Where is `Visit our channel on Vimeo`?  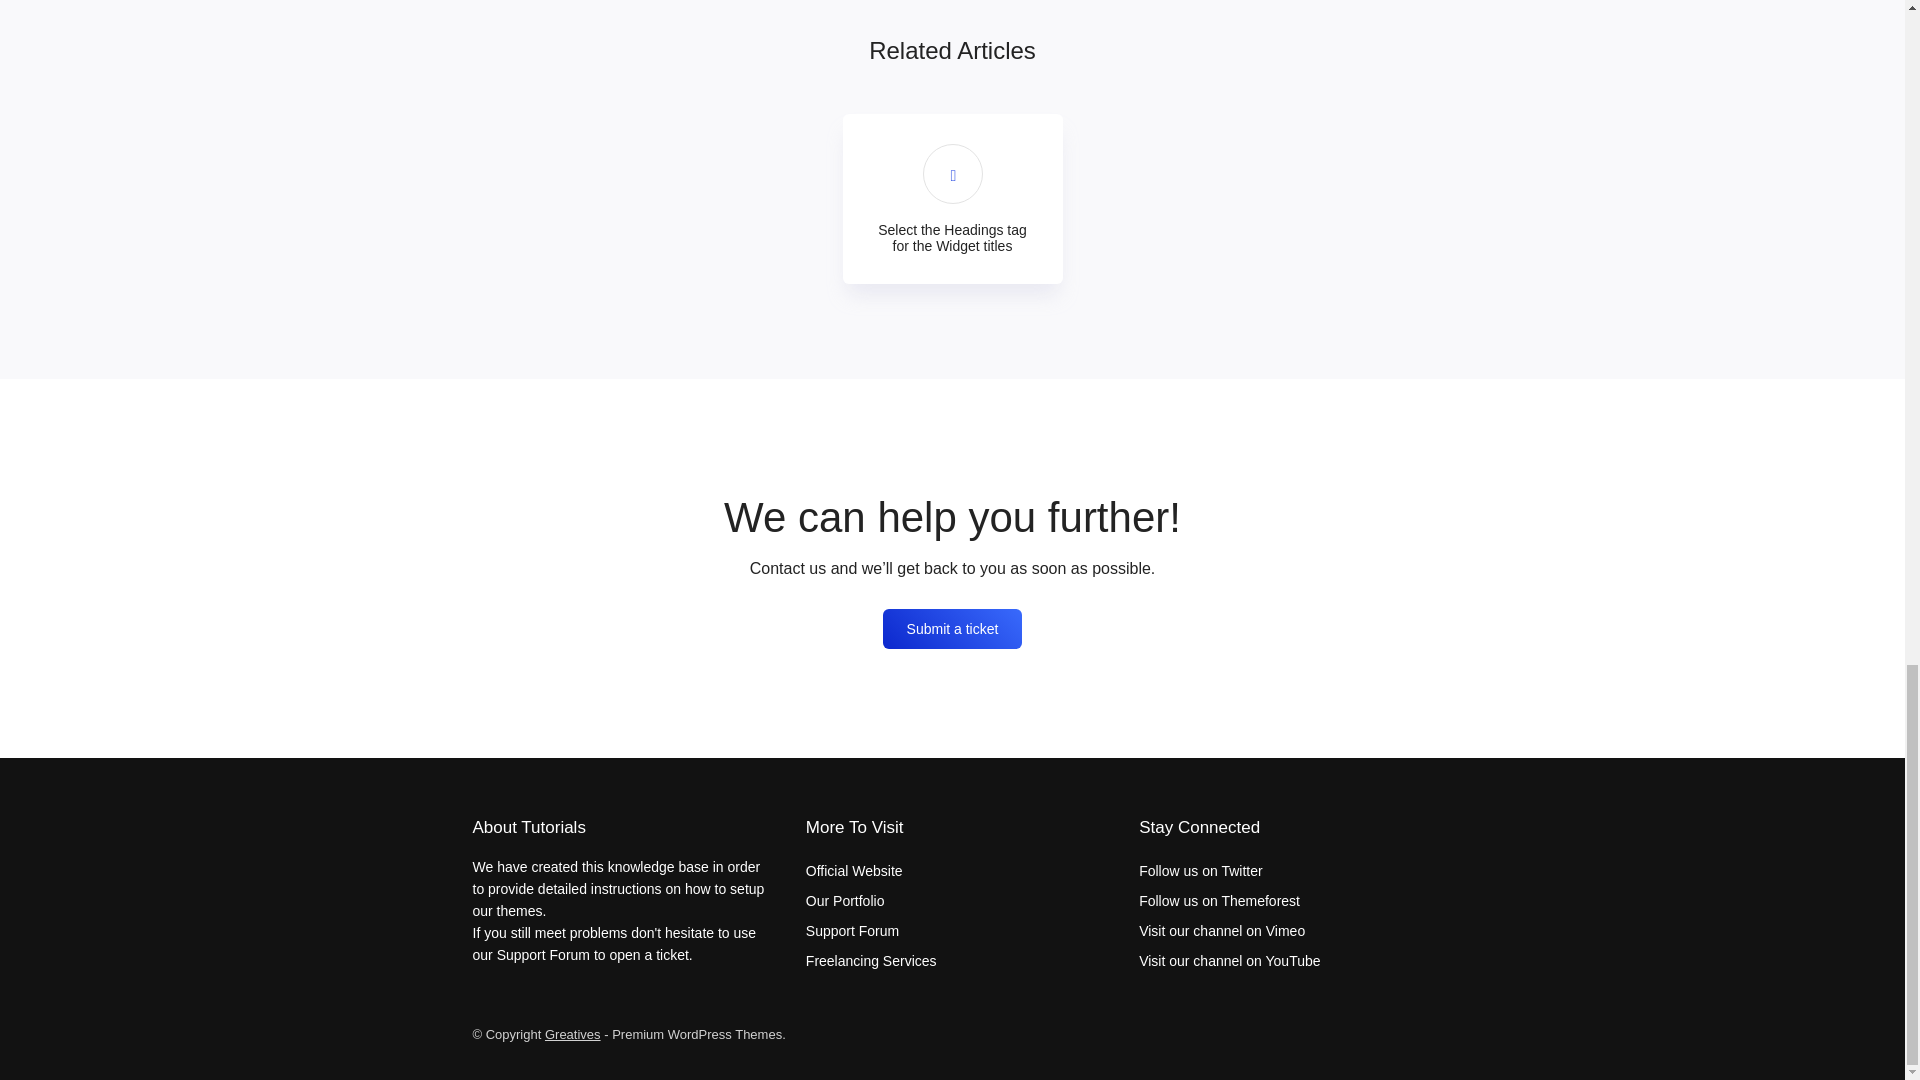
Visit our channel on Vimeo is located at coordinates (1222, 930).